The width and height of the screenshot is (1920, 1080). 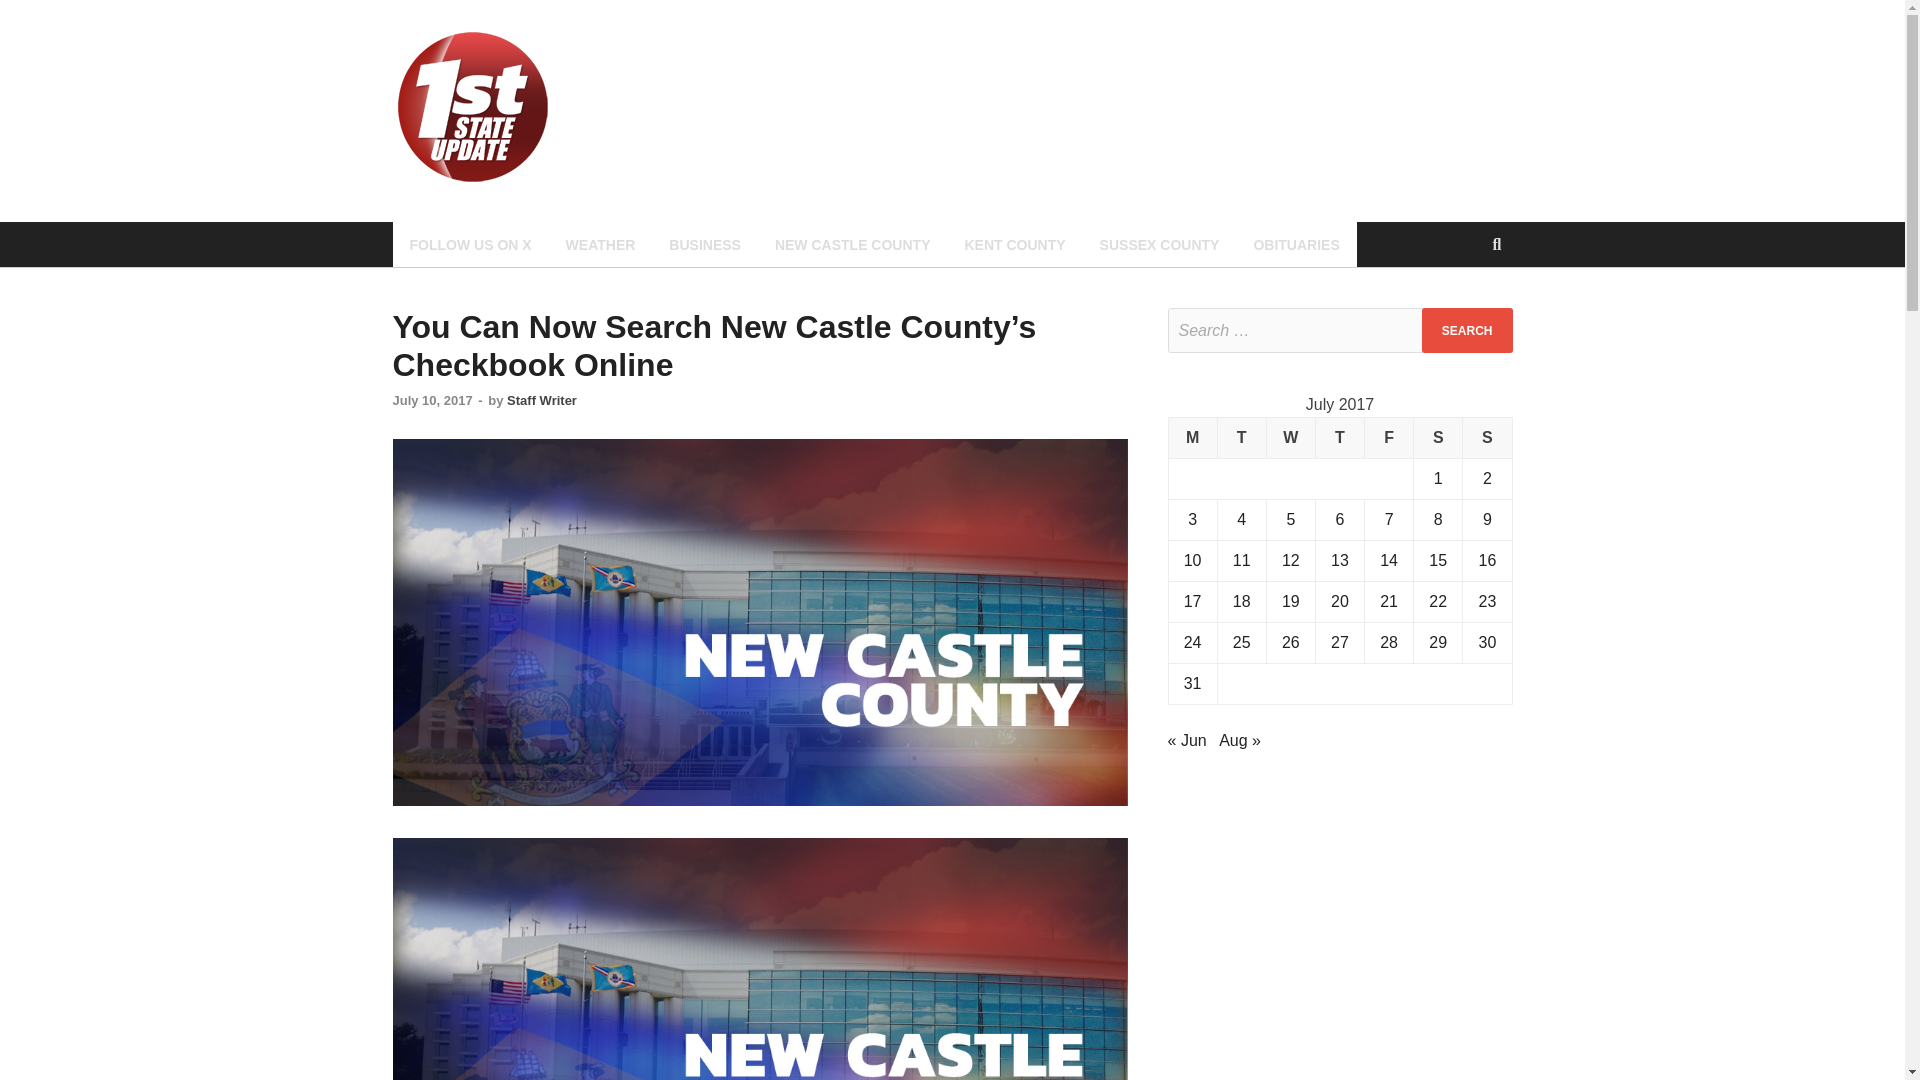 I want to click on OBITUARIES, so click(x=1296, y=244).